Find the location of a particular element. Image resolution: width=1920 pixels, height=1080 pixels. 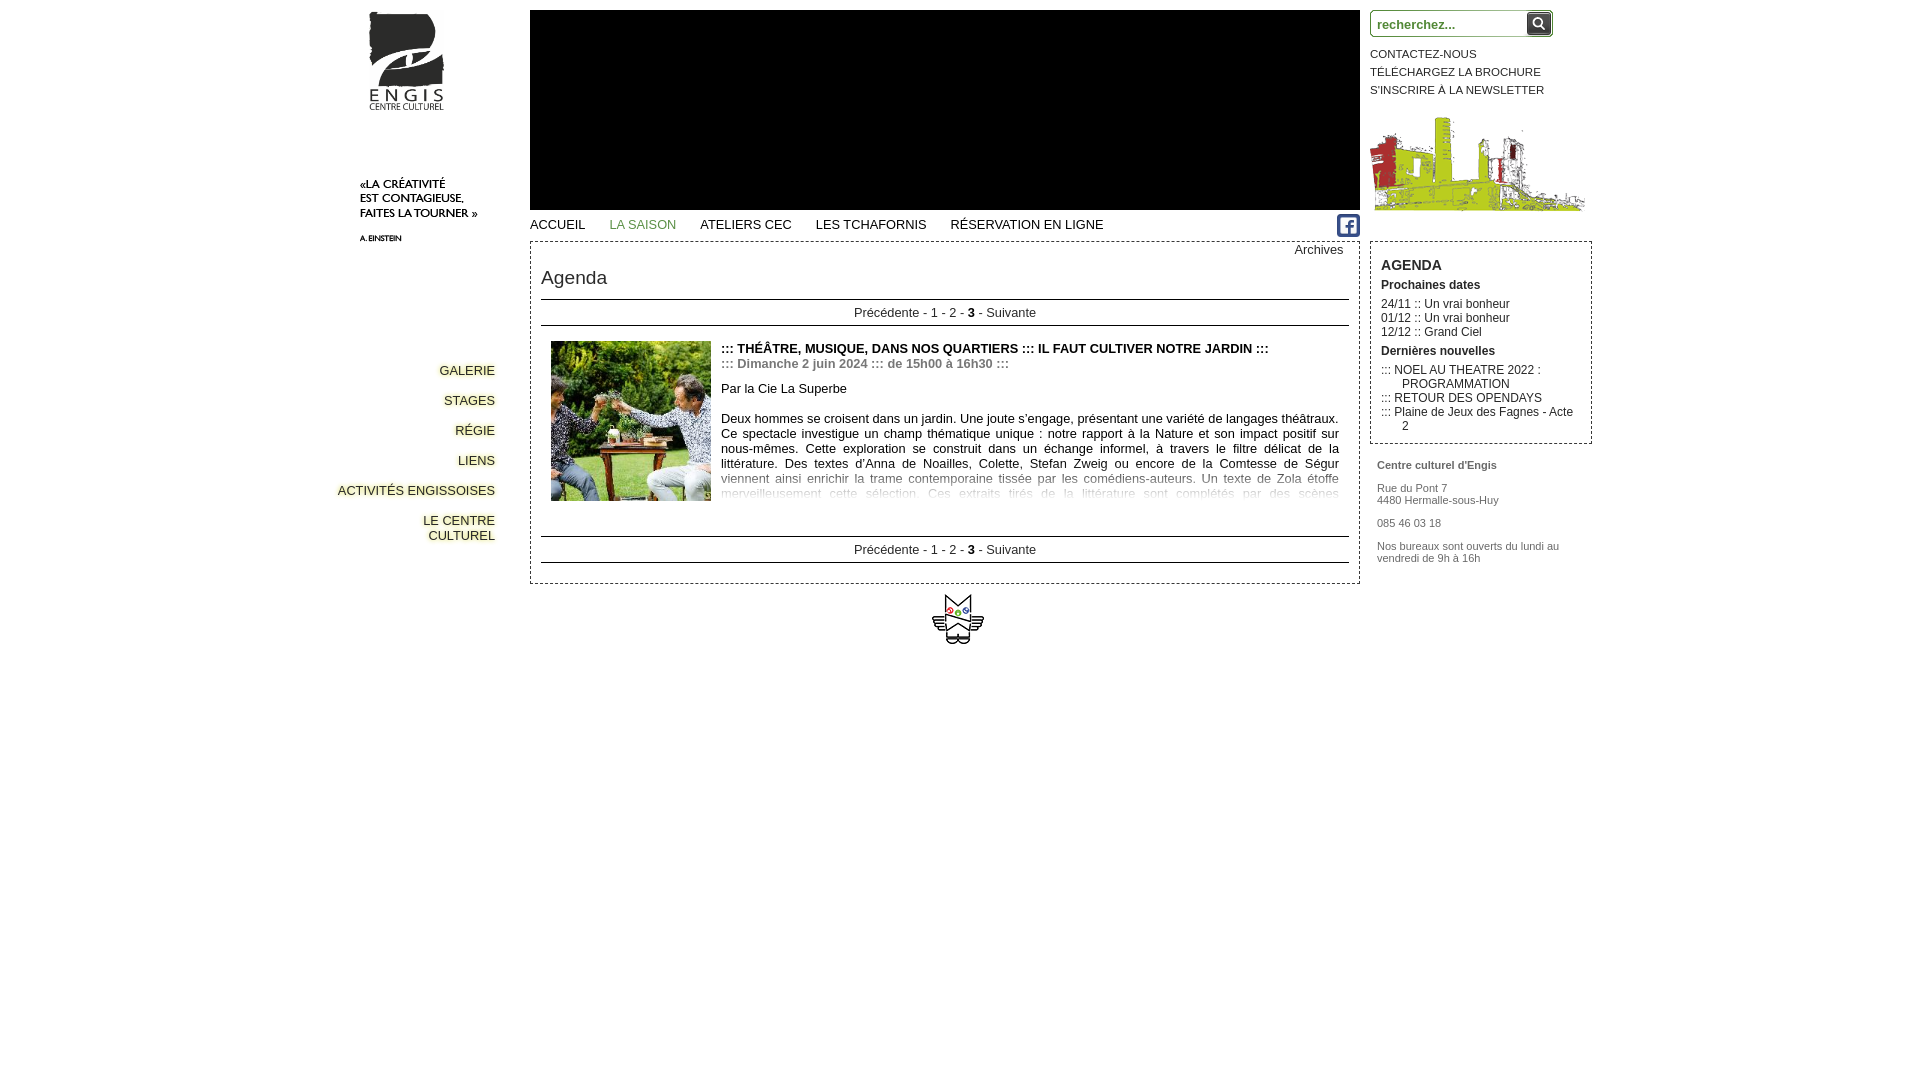

Plaine de Jeux des Fagnes - Acte 2 is located at coordinates (1484, 419).